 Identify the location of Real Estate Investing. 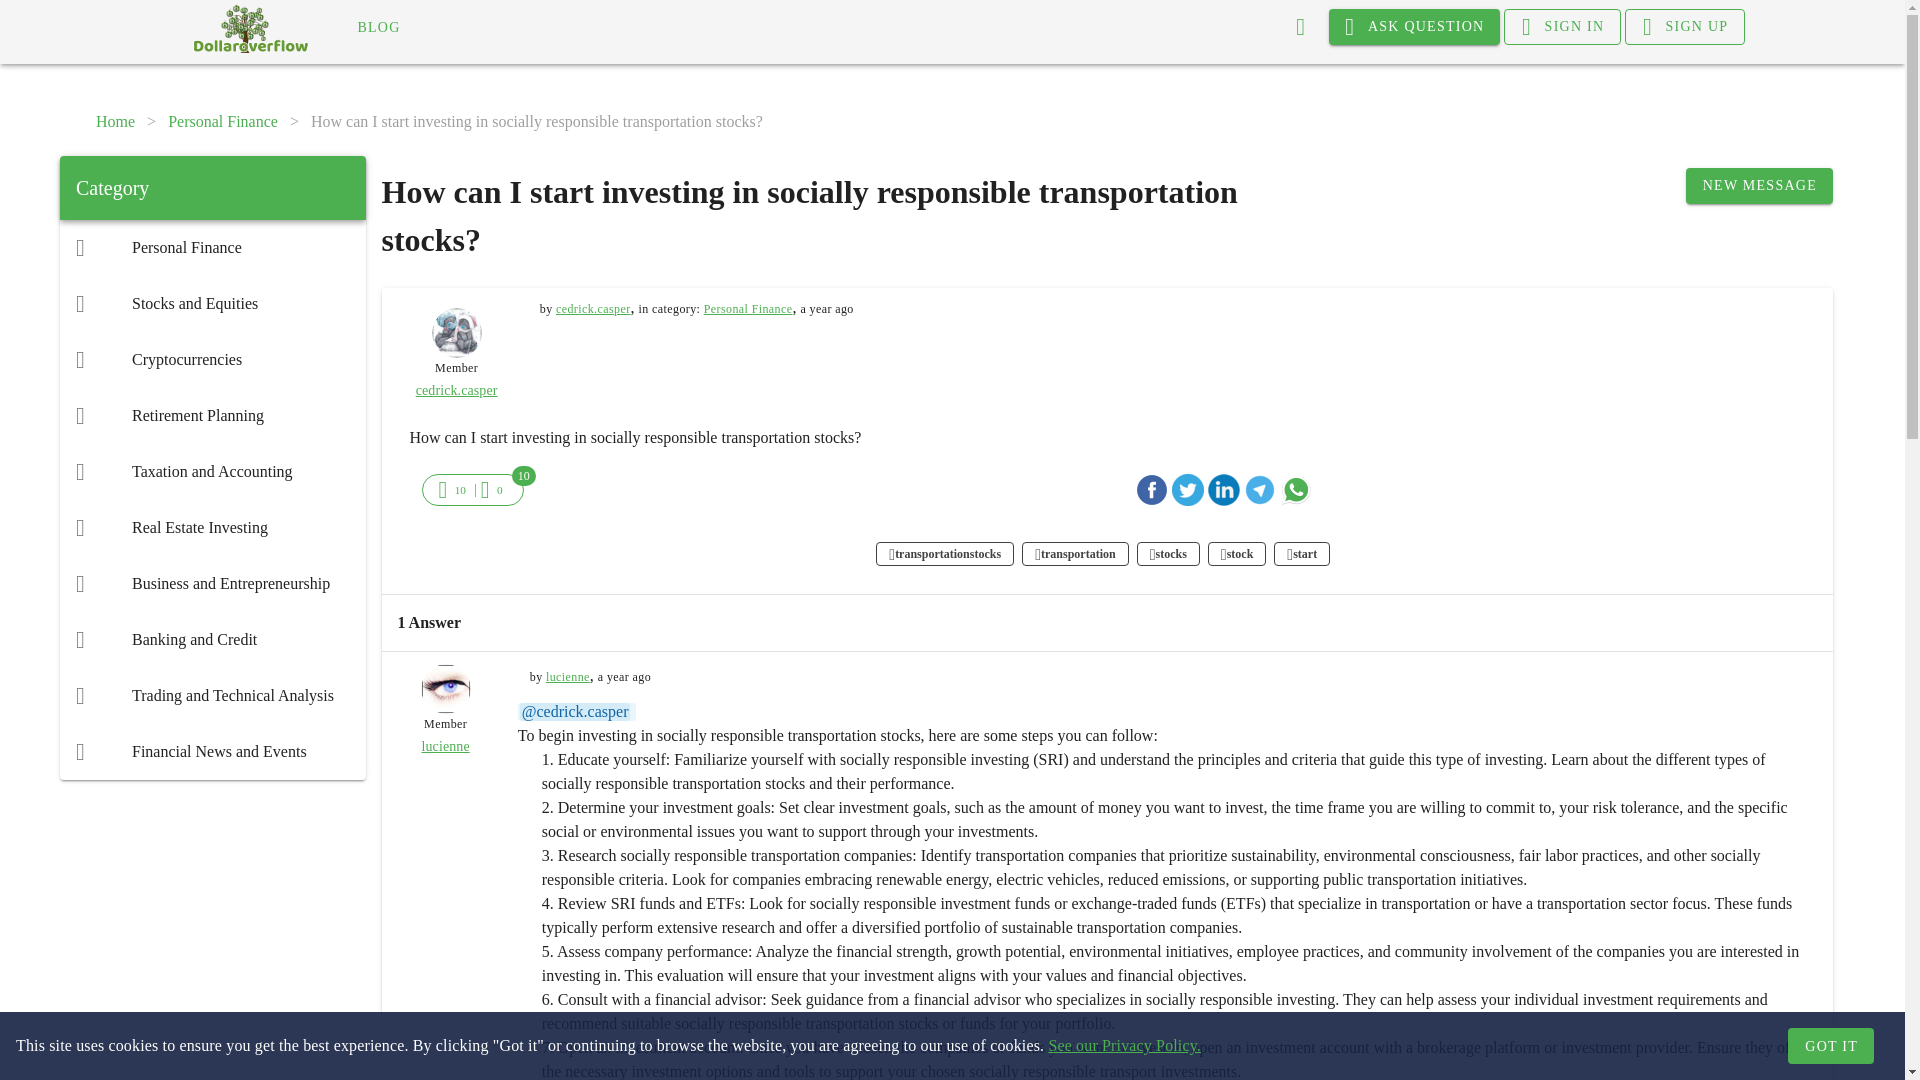
(212, 528).